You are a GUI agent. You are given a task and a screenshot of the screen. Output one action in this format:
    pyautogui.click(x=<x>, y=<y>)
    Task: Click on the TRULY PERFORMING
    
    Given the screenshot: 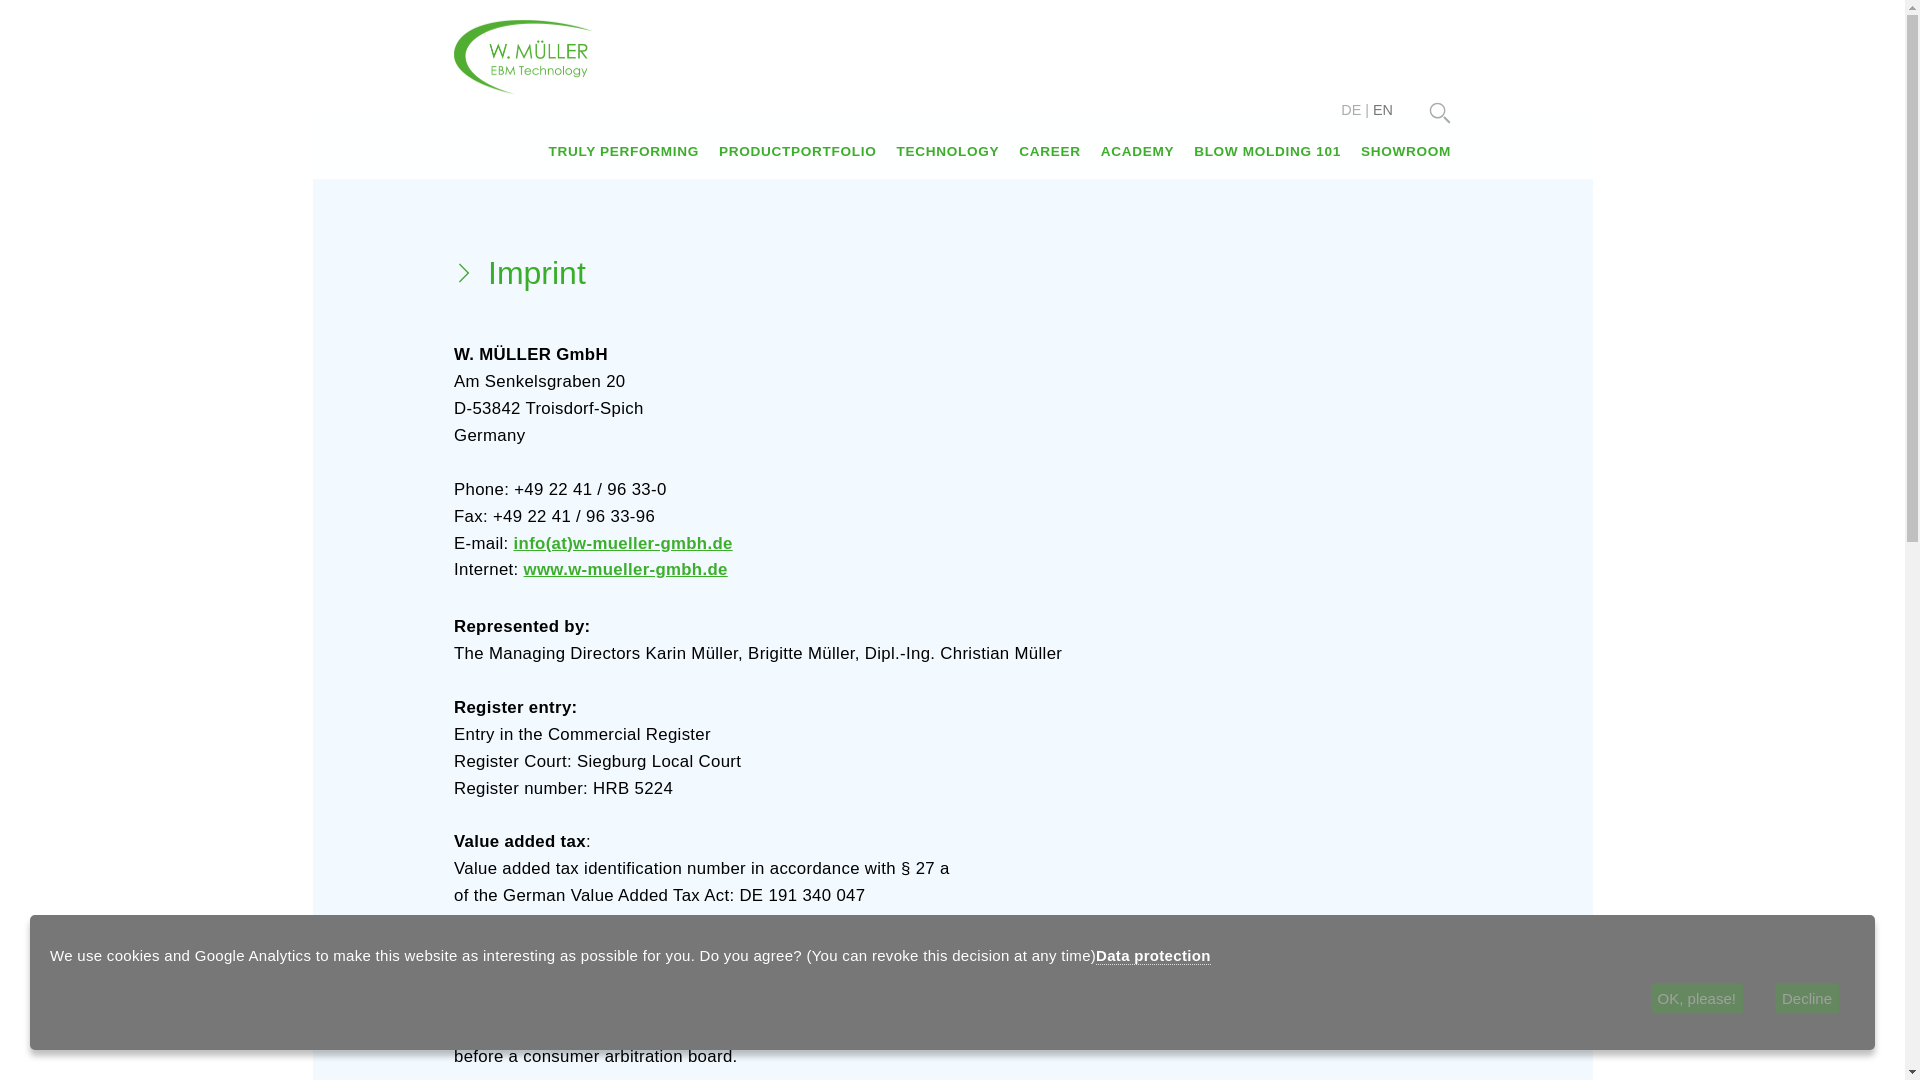 What is the action you would take?
    pyautogui.click(x=622, y=150)
    